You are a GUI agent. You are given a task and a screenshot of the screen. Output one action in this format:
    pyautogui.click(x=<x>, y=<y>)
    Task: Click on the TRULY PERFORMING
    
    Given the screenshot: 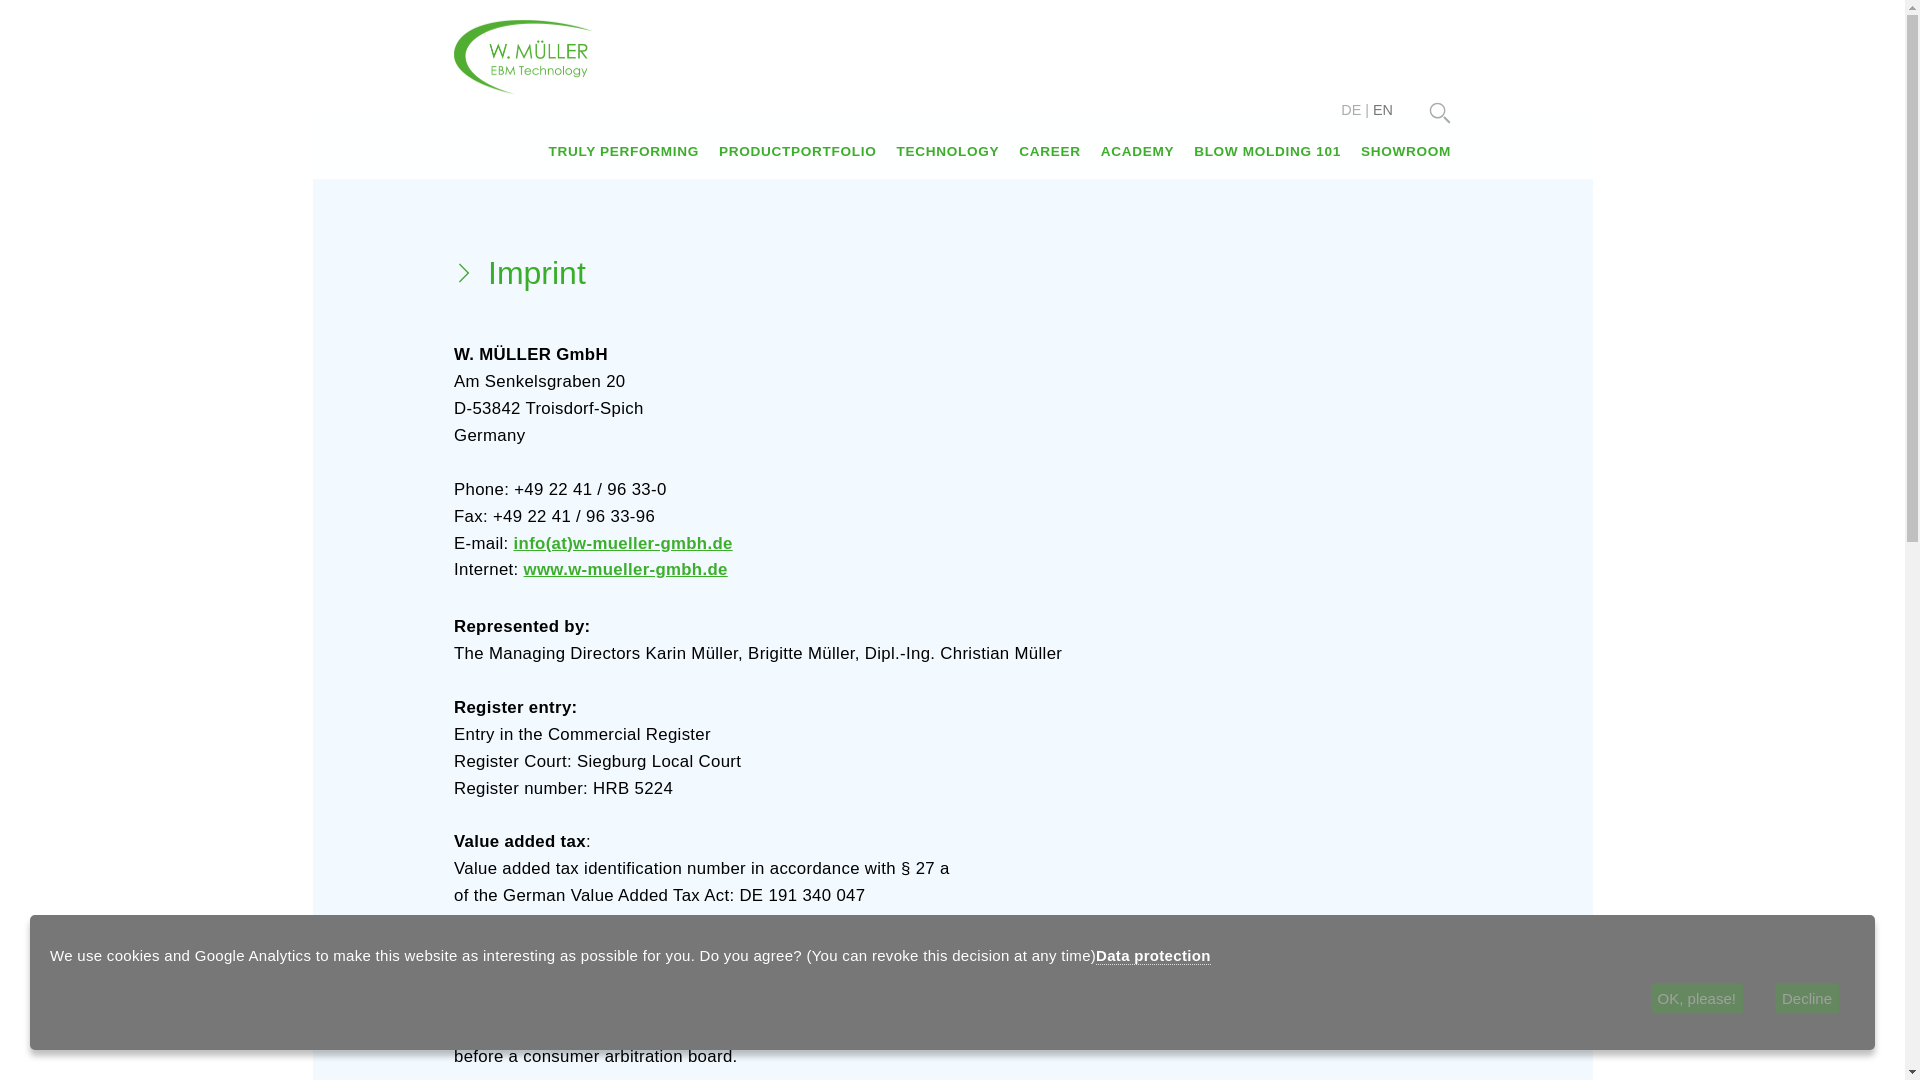 What is the action you would take?
    pyautogui.click(x=622, y=150)
    